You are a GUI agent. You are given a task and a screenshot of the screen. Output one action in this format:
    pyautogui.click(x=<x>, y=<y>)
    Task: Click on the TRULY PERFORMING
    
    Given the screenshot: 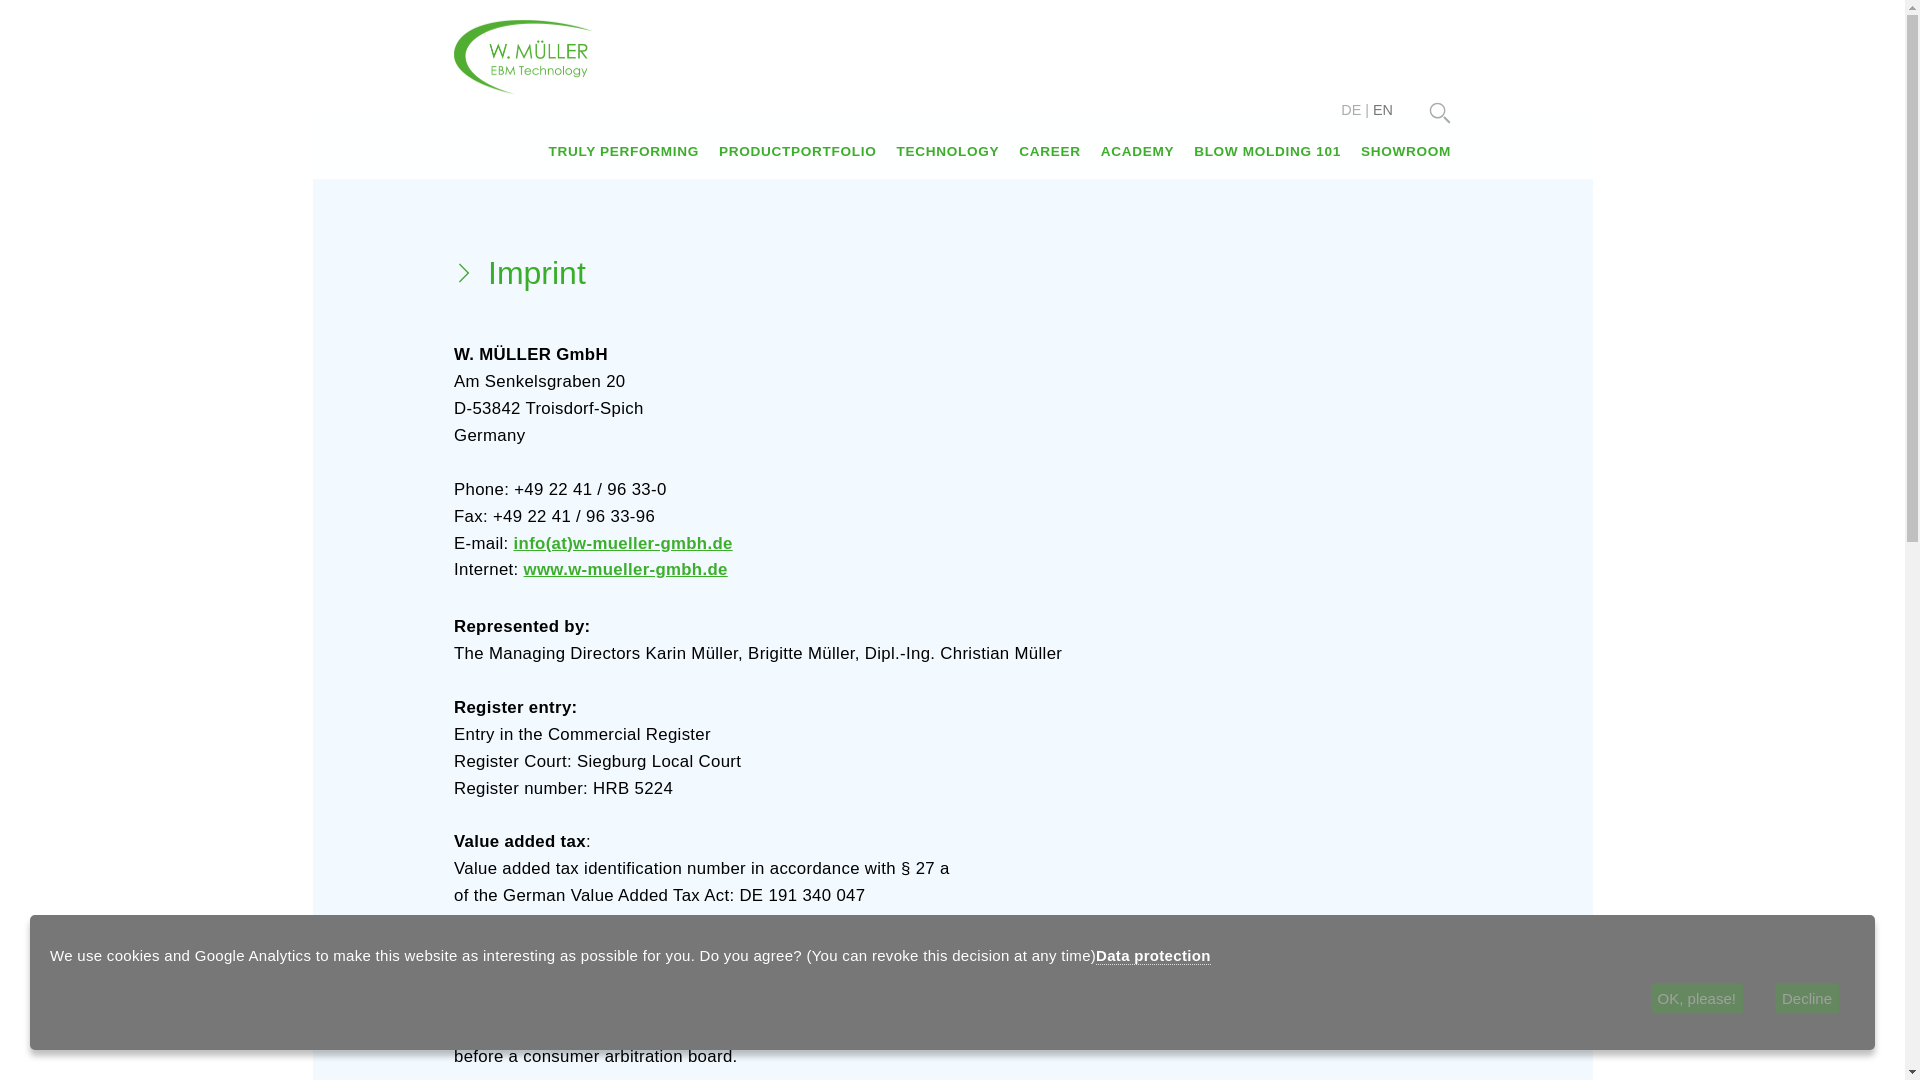 What is the action you would take?
    pyautogui.click(x=622, y=150)
    